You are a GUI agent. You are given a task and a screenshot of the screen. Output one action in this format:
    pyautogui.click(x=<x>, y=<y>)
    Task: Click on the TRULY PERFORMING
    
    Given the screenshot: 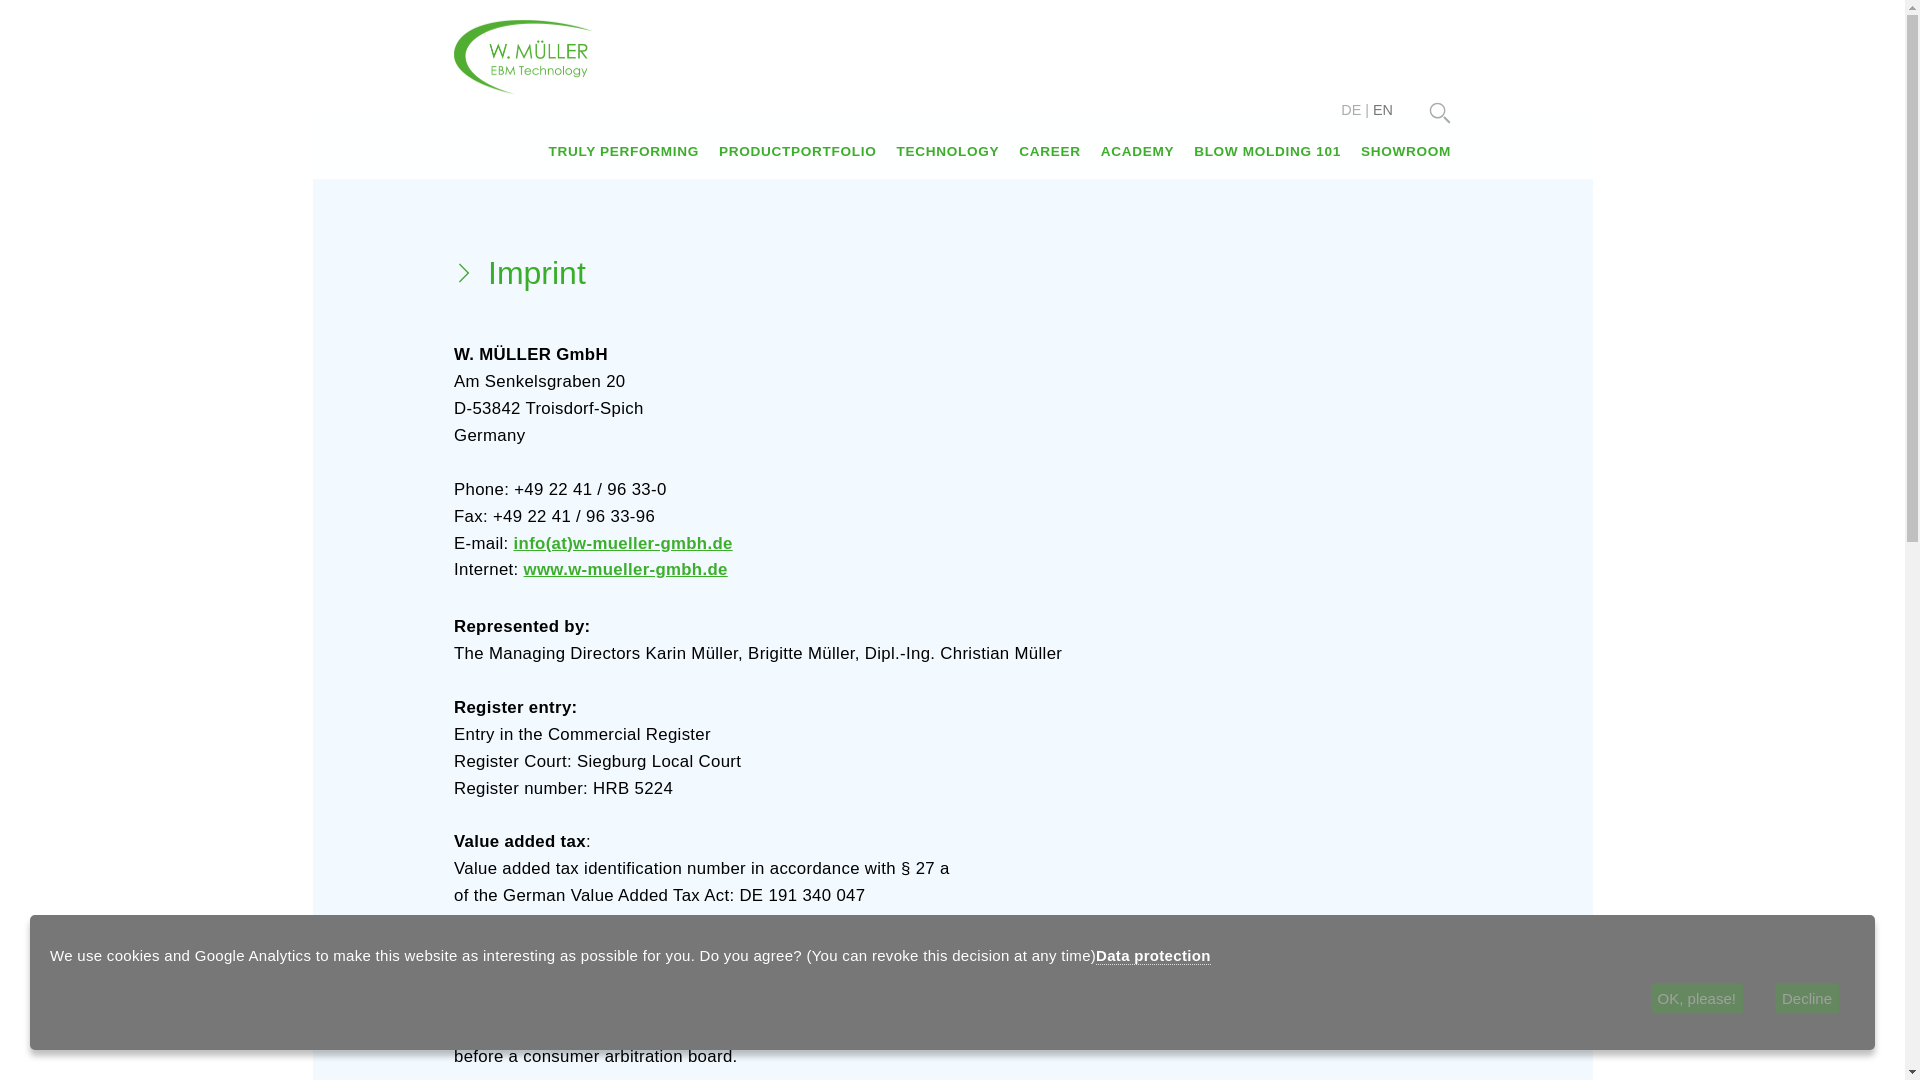 What is the action you would take?
    pyautogui.click(x=622, y=150)
    